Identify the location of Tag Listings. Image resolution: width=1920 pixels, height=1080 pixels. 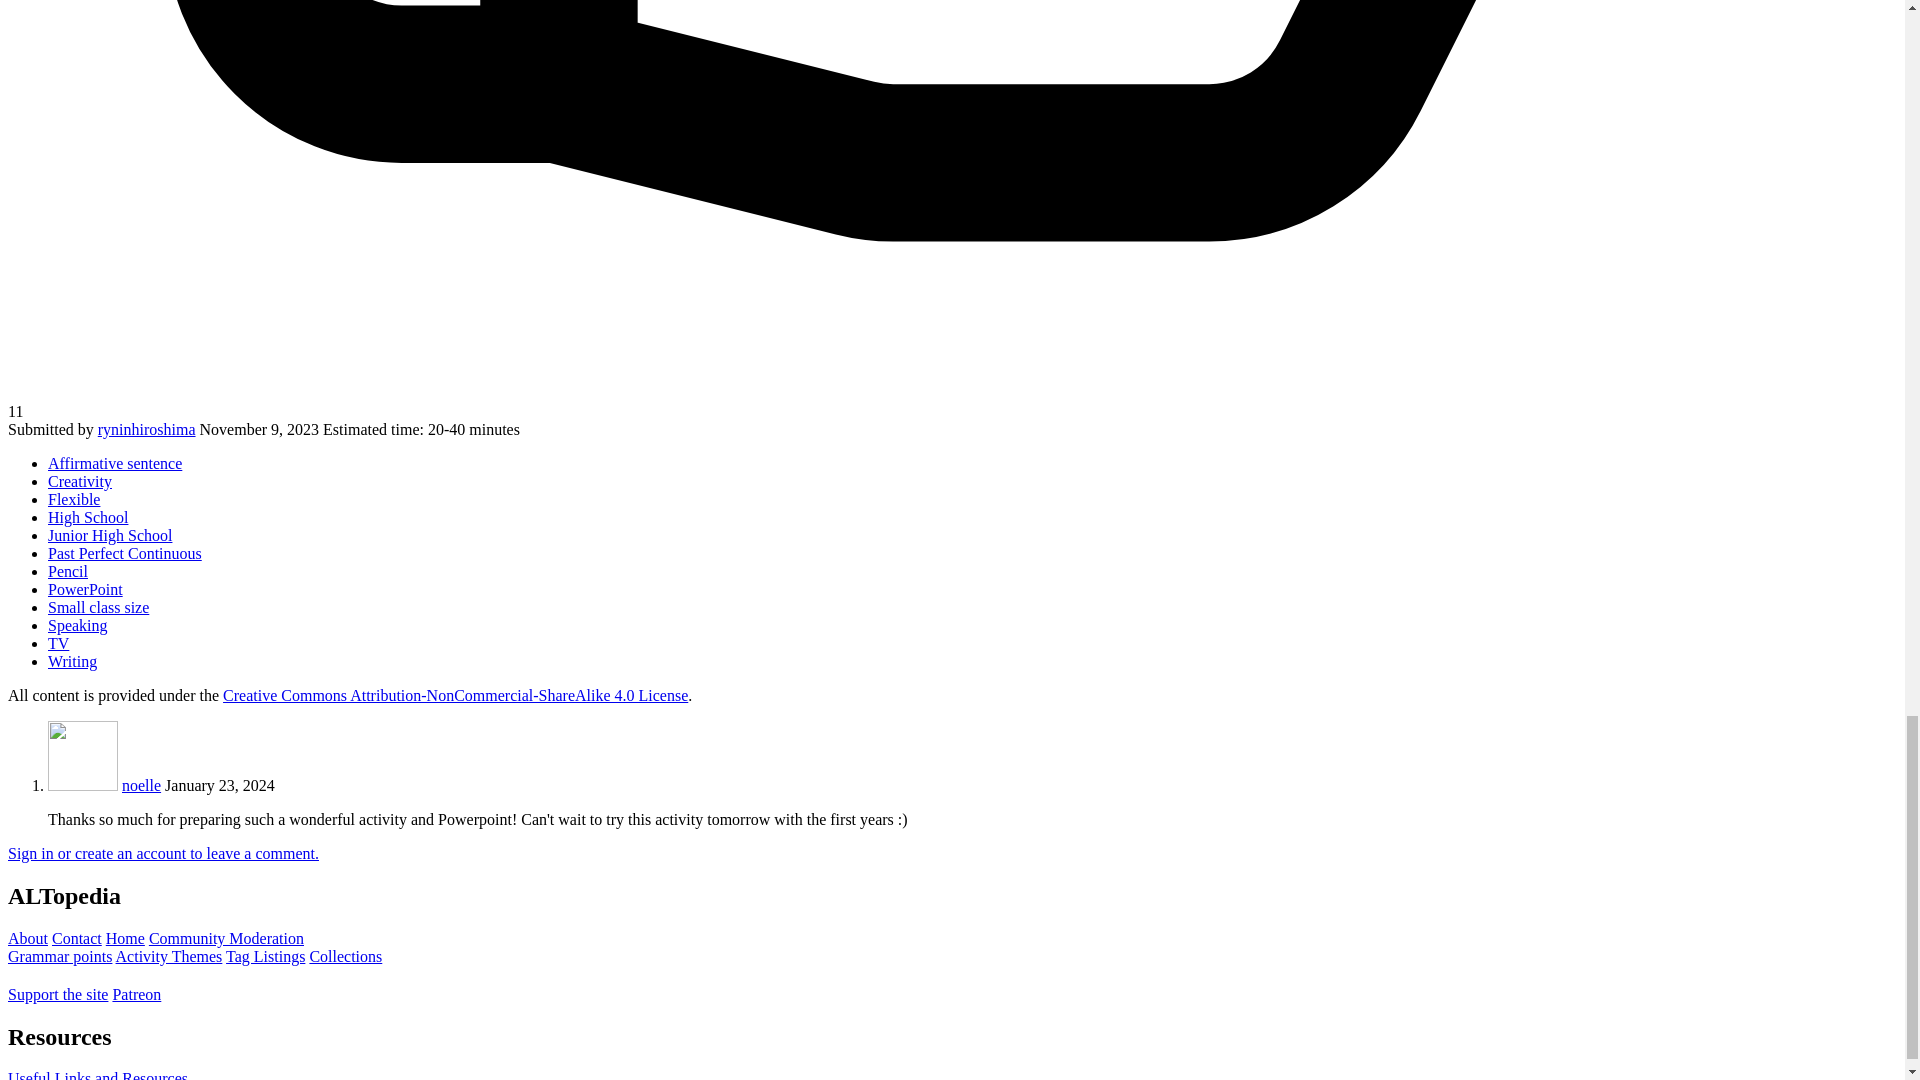
(266, 956).